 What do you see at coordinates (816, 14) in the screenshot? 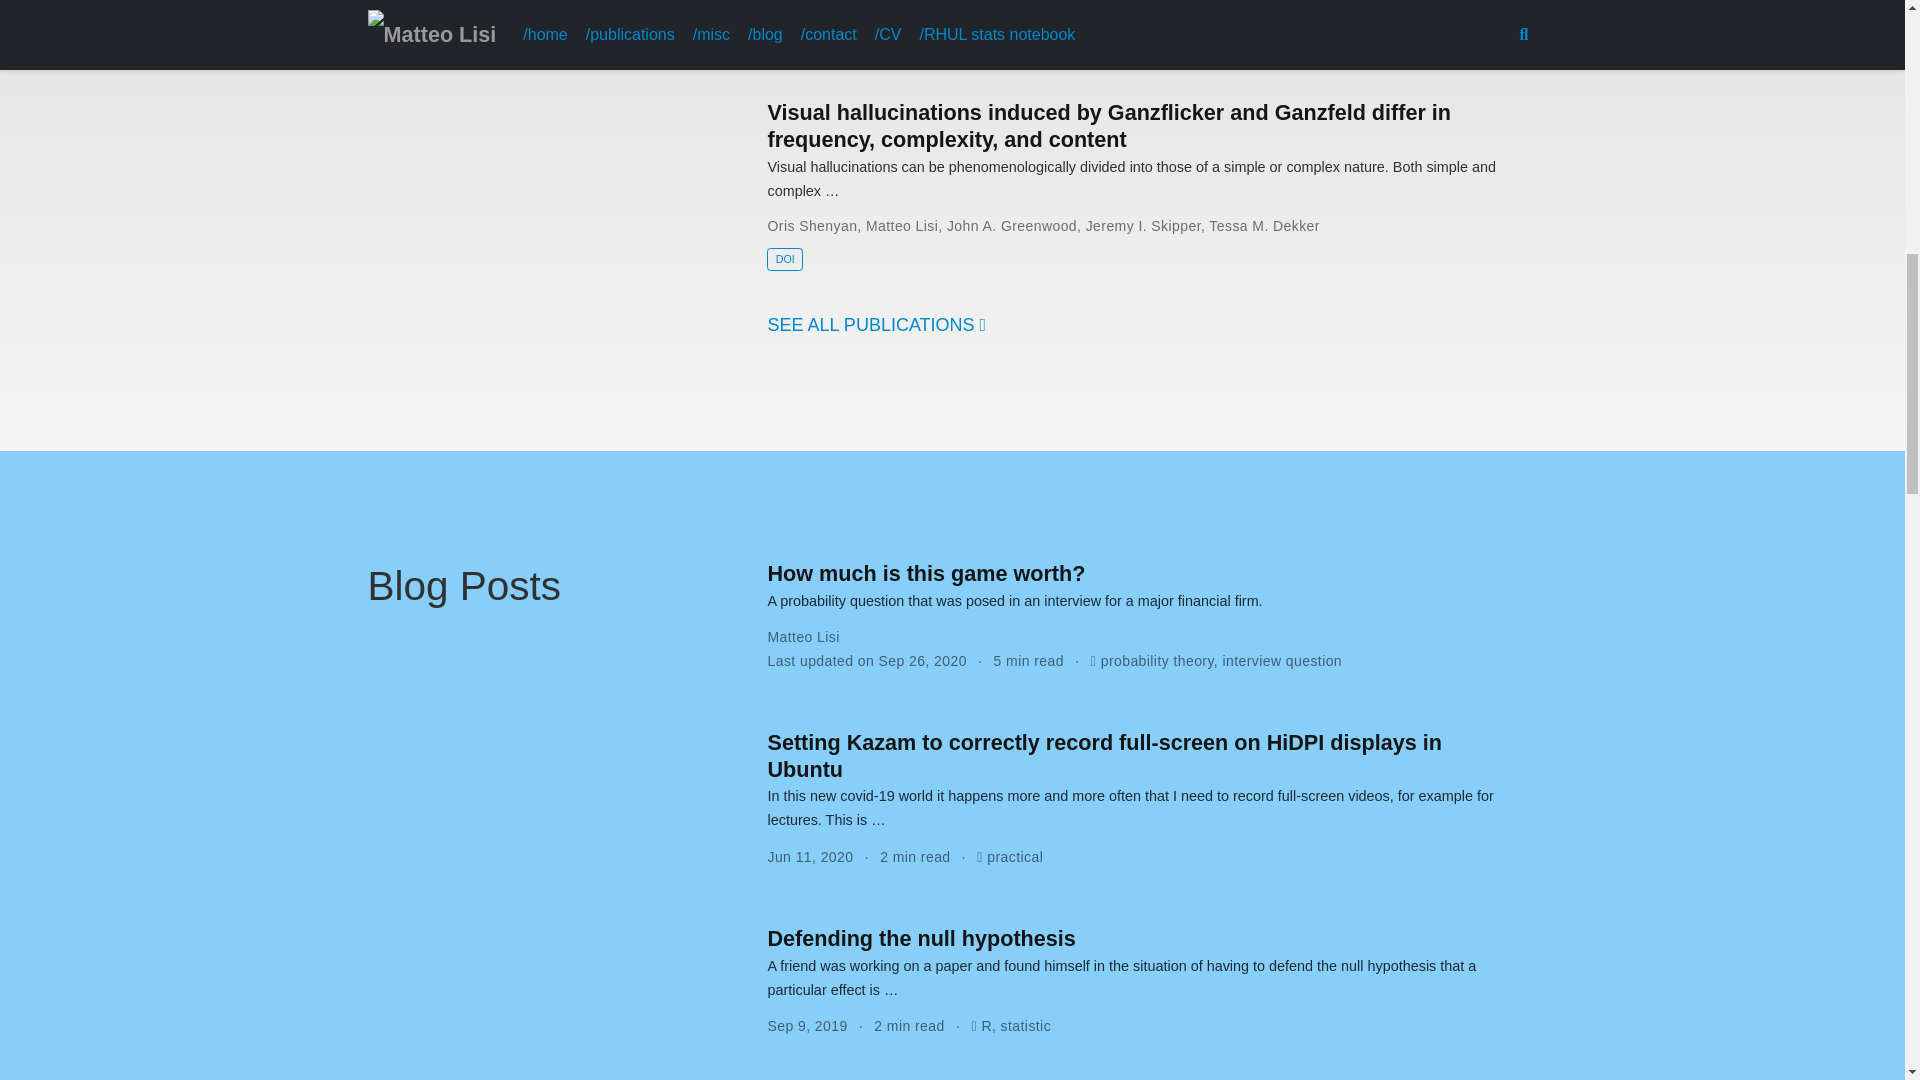
I see `Michalek, Julia` at bounding box center [816, 14].